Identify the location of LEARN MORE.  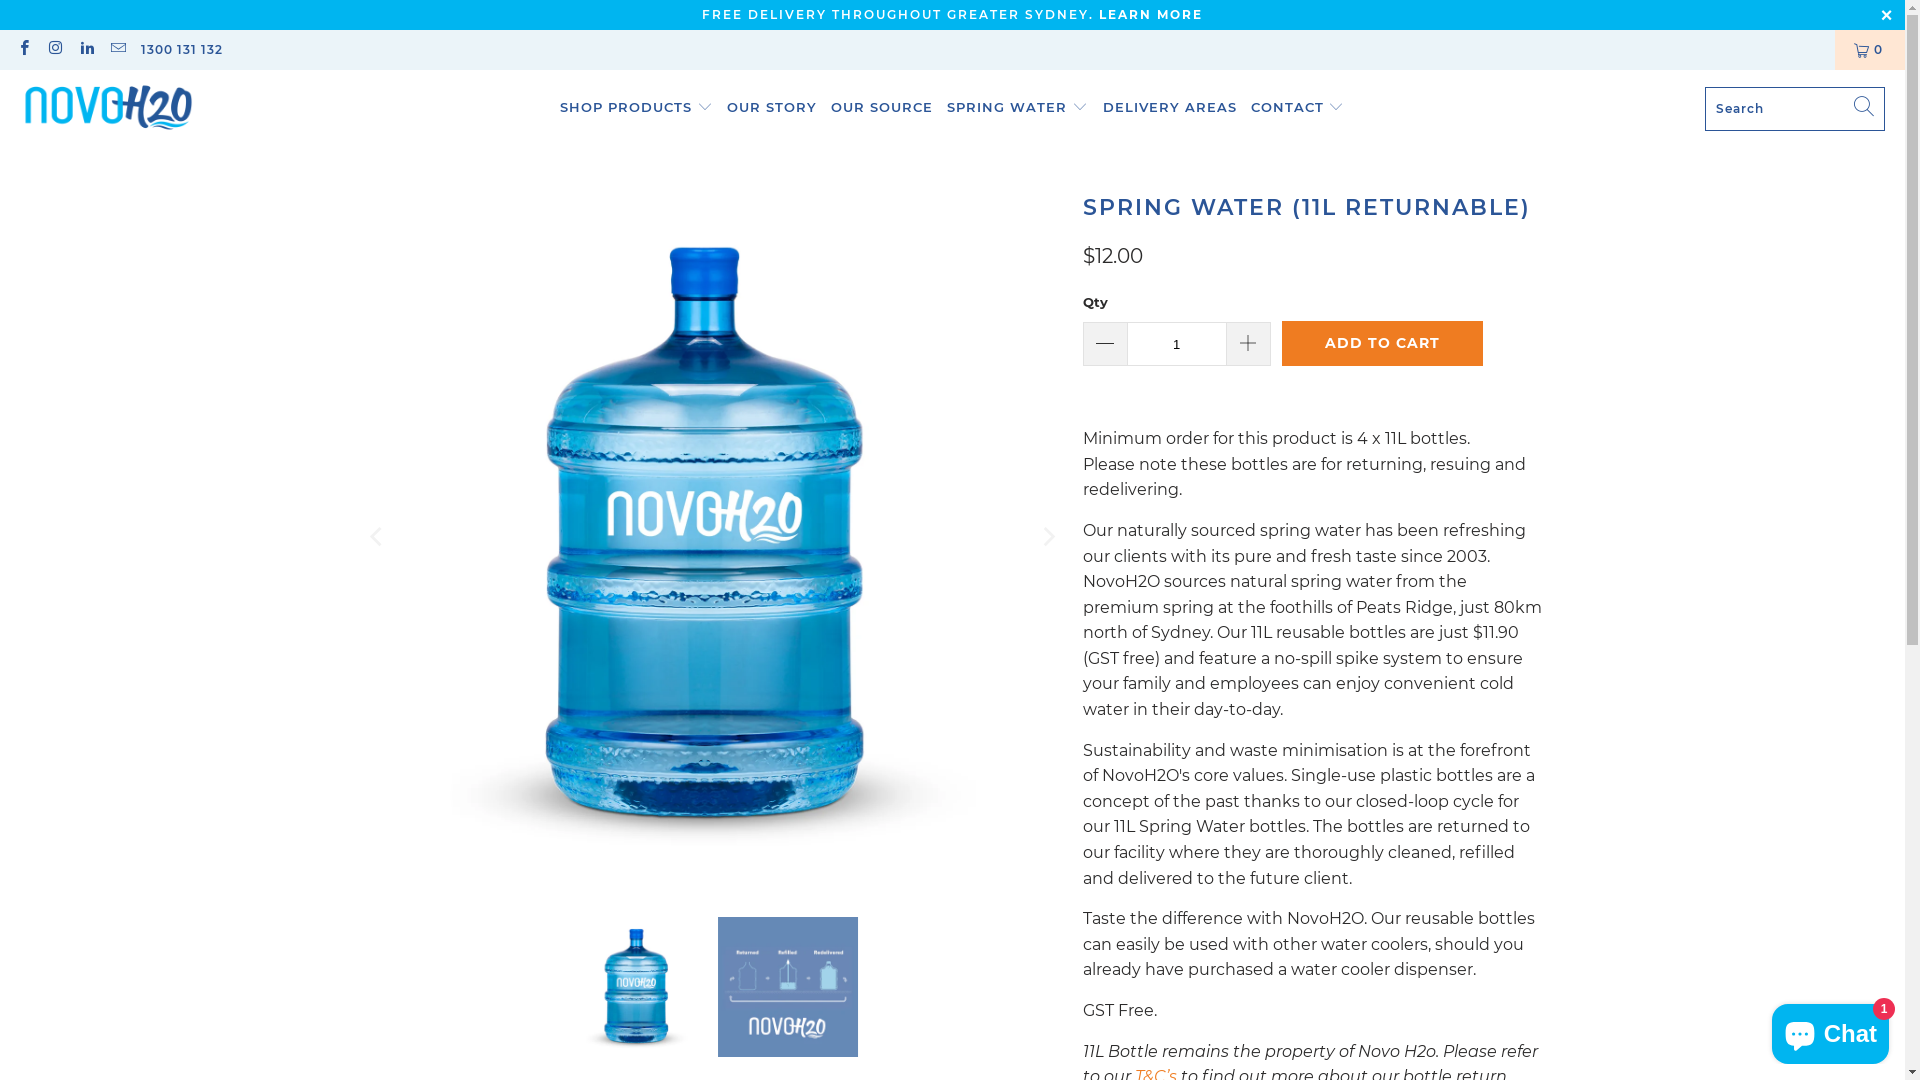
(1151, 14).